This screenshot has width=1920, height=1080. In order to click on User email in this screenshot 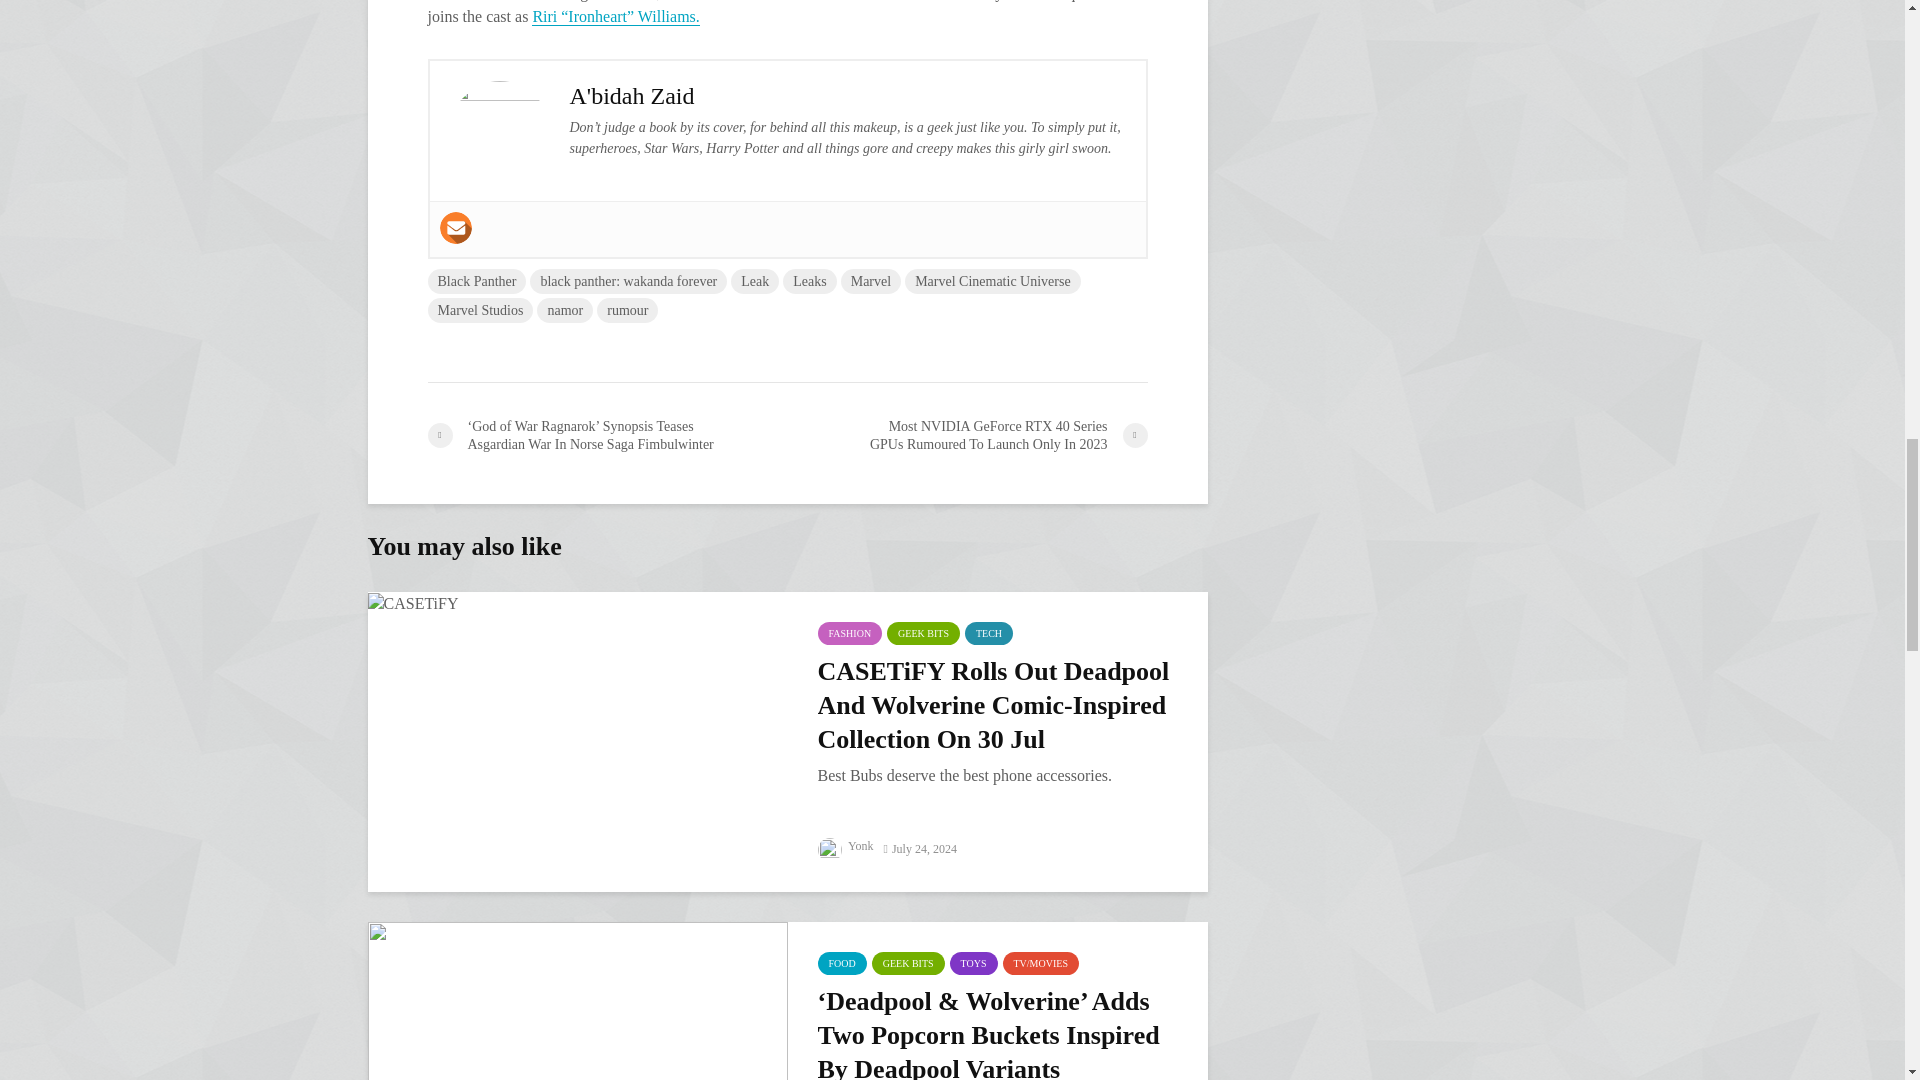, I will do `click(456, 228)`.